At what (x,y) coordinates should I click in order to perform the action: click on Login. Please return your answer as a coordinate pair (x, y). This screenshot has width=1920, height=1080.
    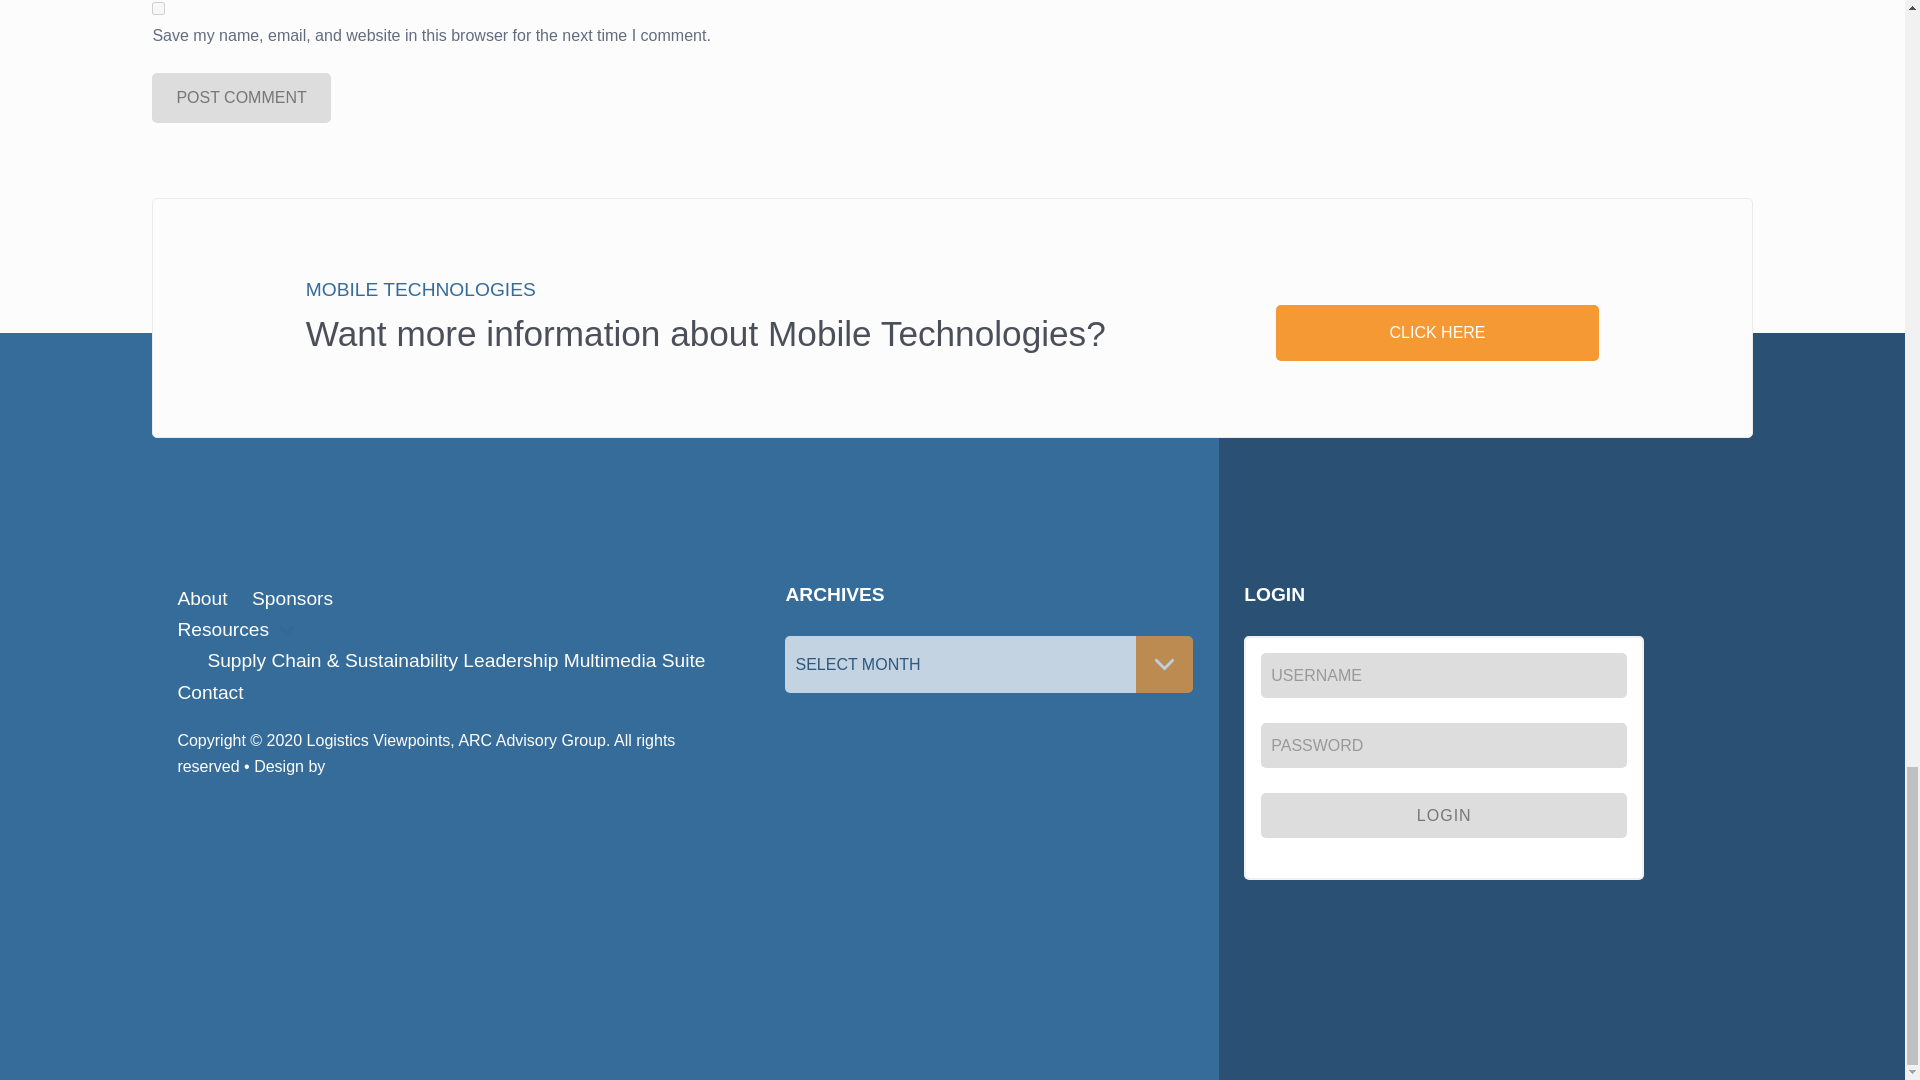
    Looking at the image, I should click on (1444, 815).